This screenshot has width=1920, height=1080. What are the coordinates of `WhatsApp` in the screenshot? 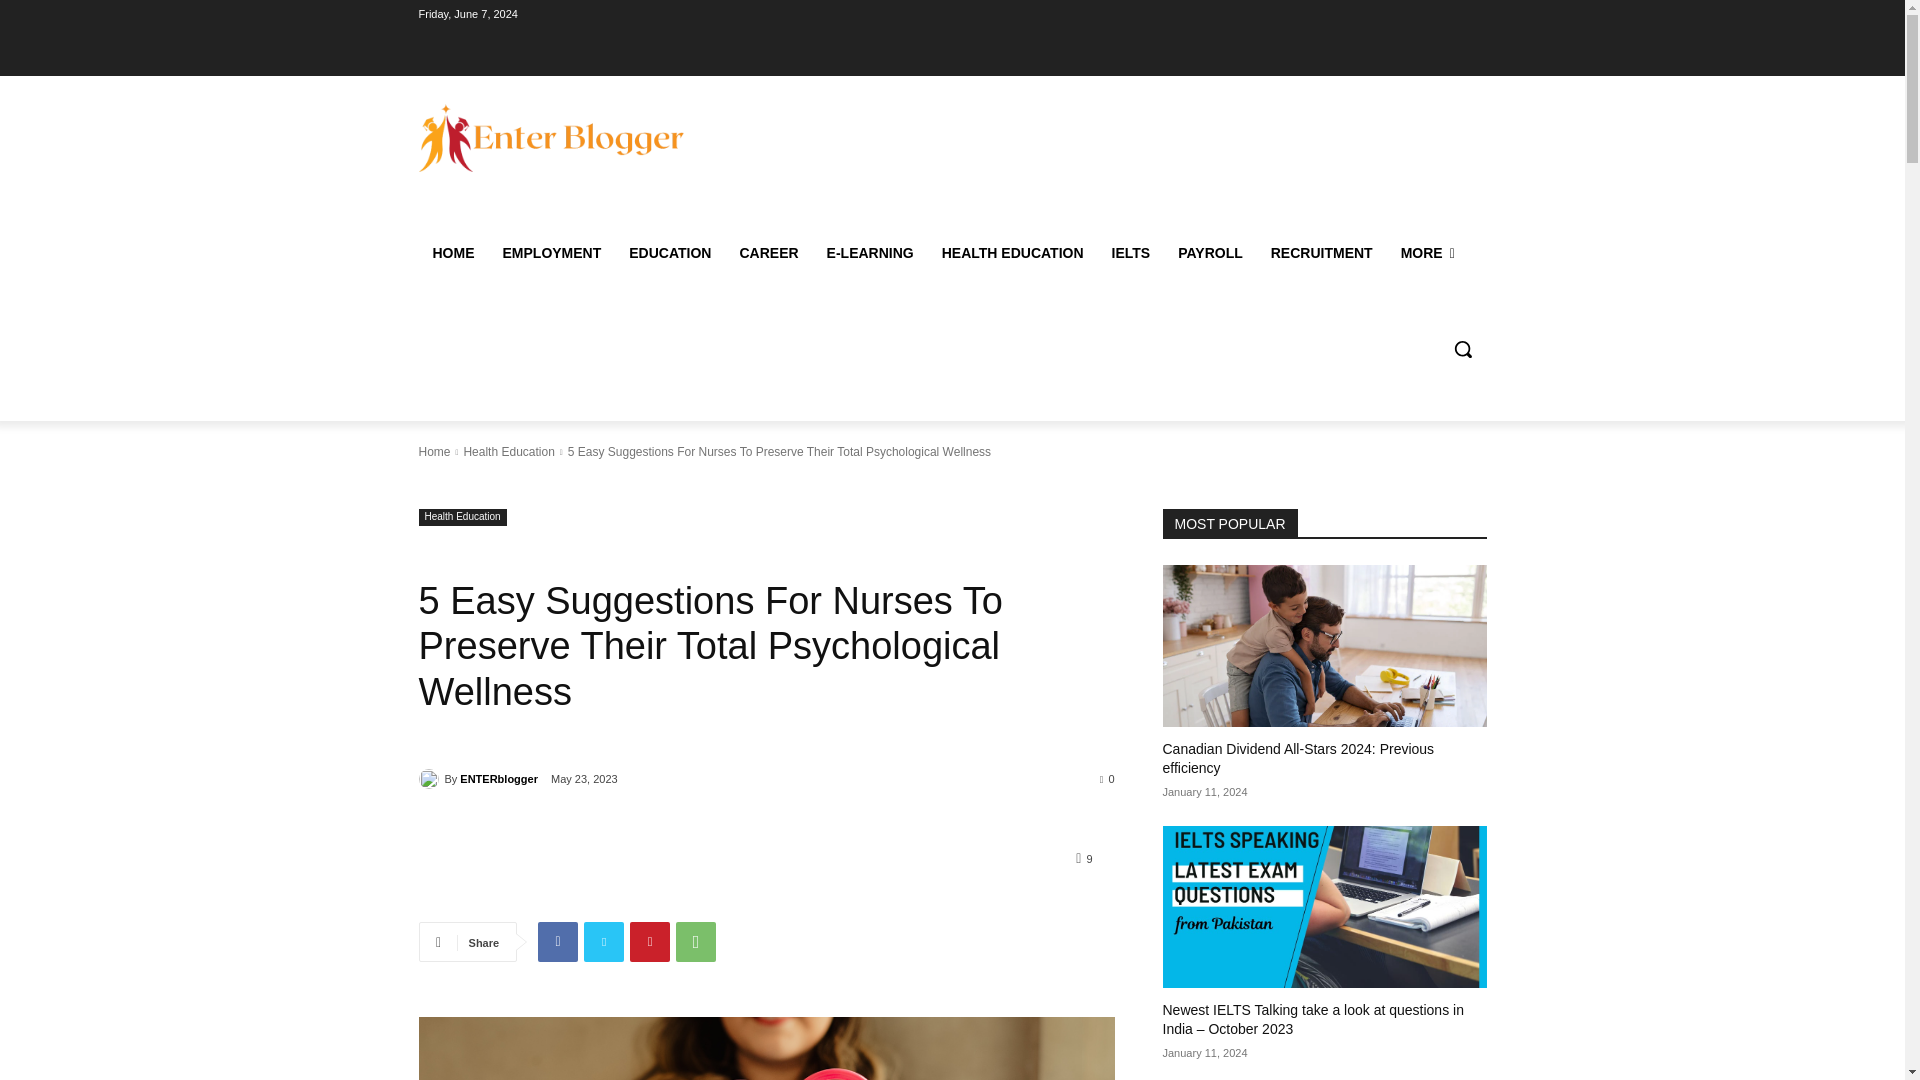 It's located at (696, 942).